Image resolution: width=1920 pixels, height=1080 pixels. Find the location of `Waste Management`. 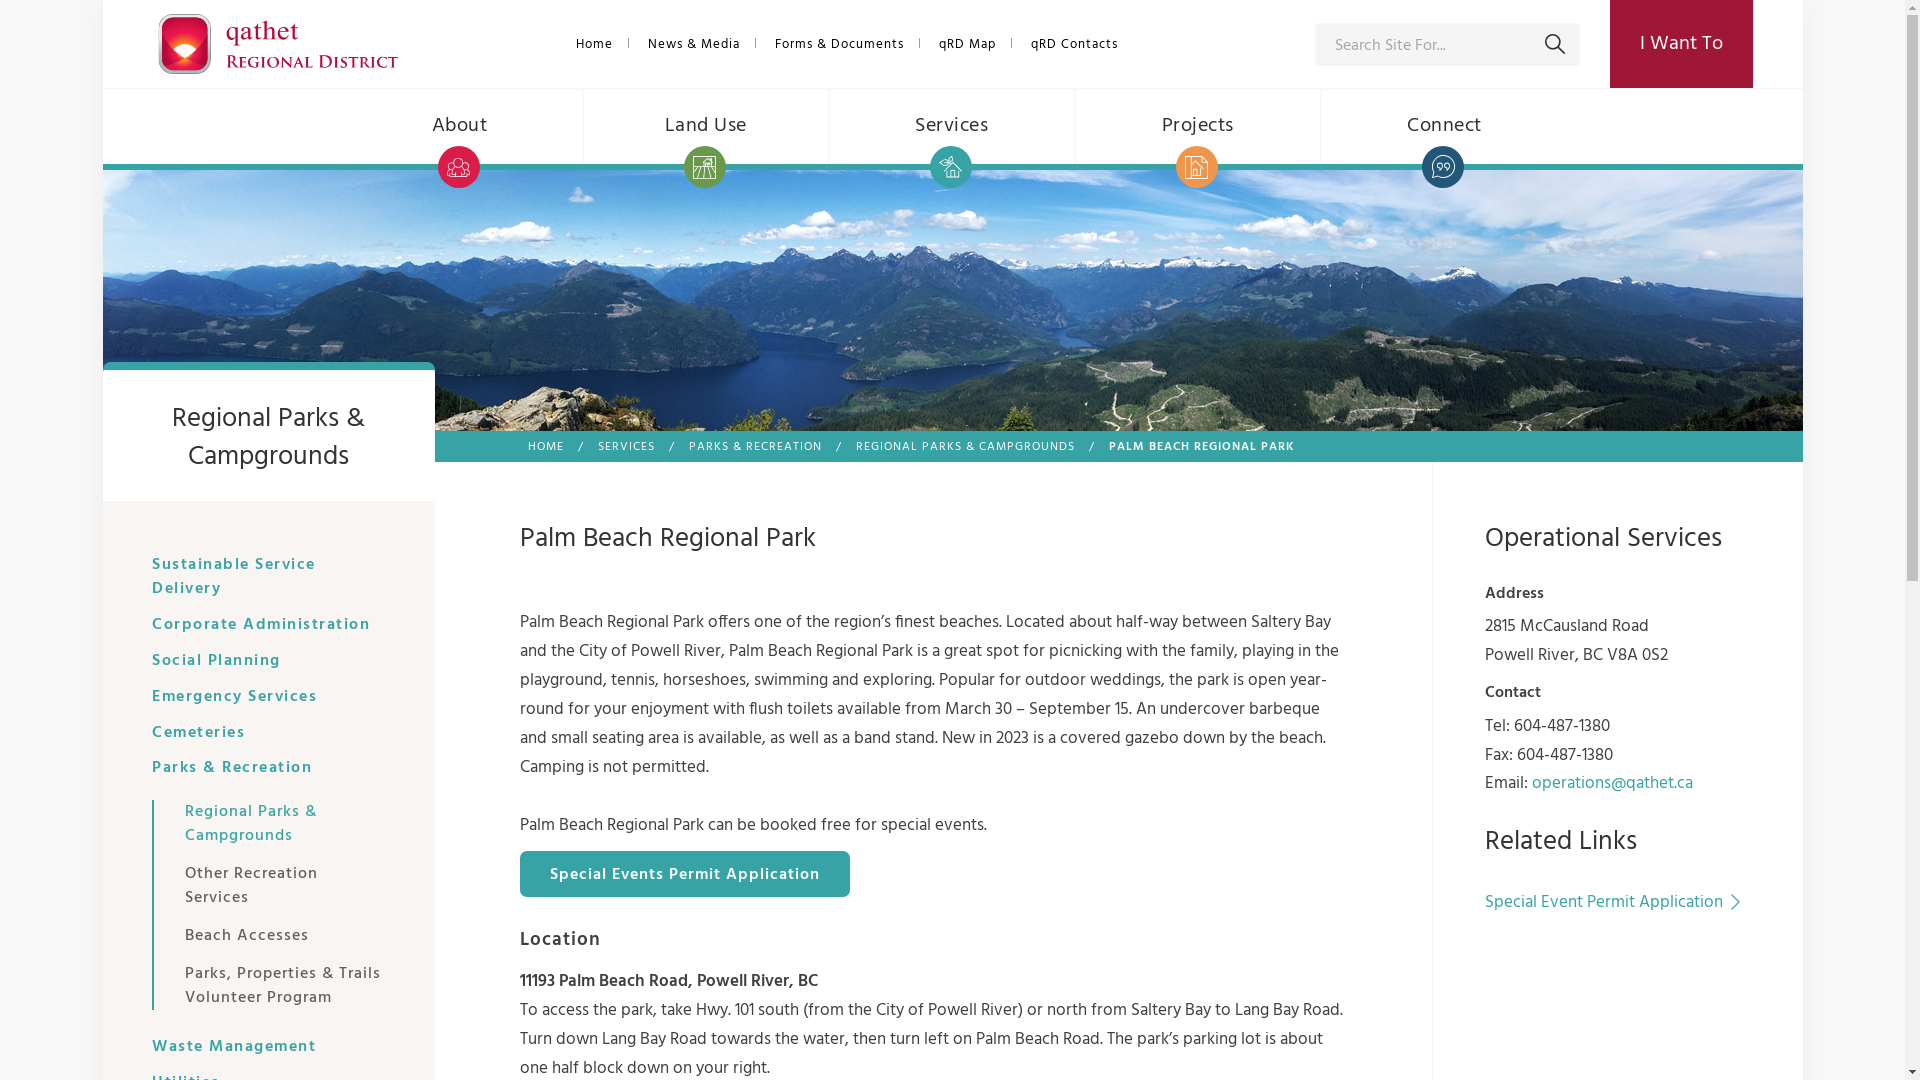

Waste Management is located at coordinates (234, 1047).